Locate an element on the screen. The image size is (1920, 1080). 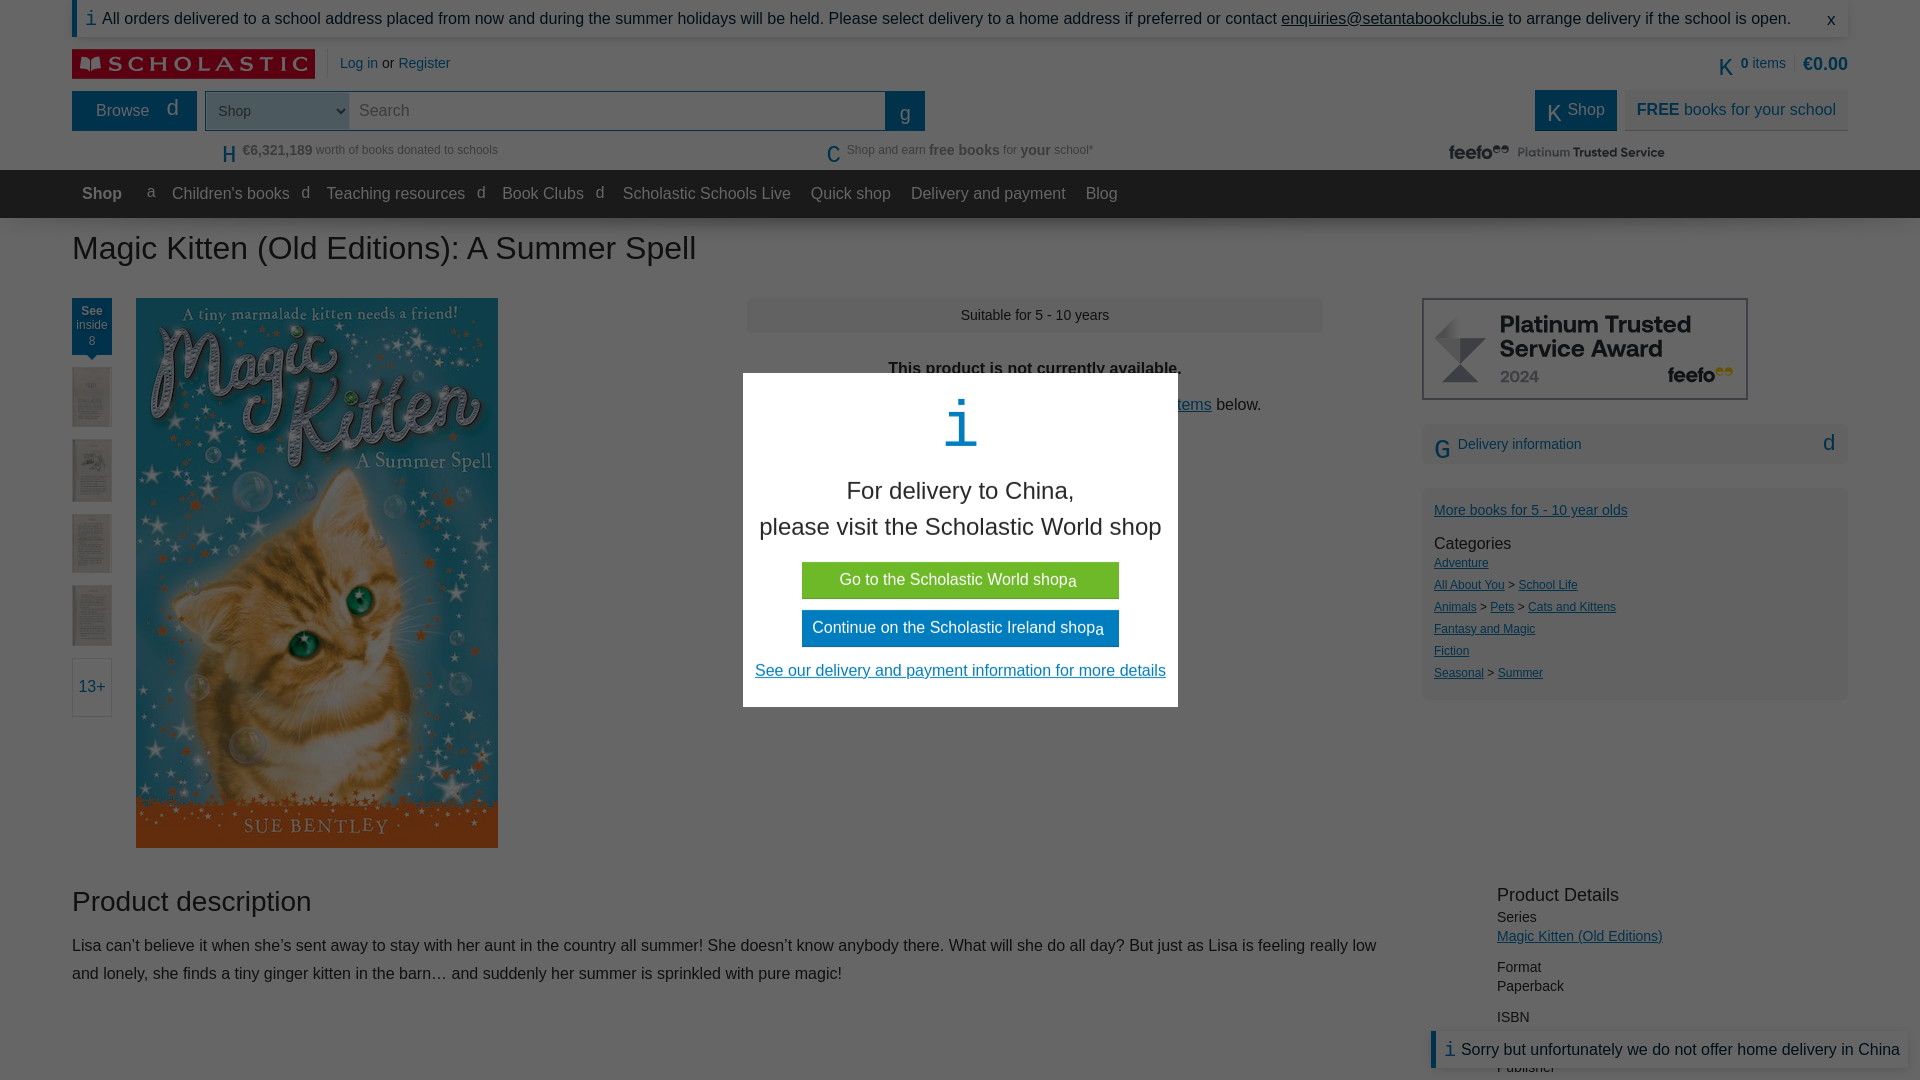
FREE books for your school is located at coordinates (1736, 109).